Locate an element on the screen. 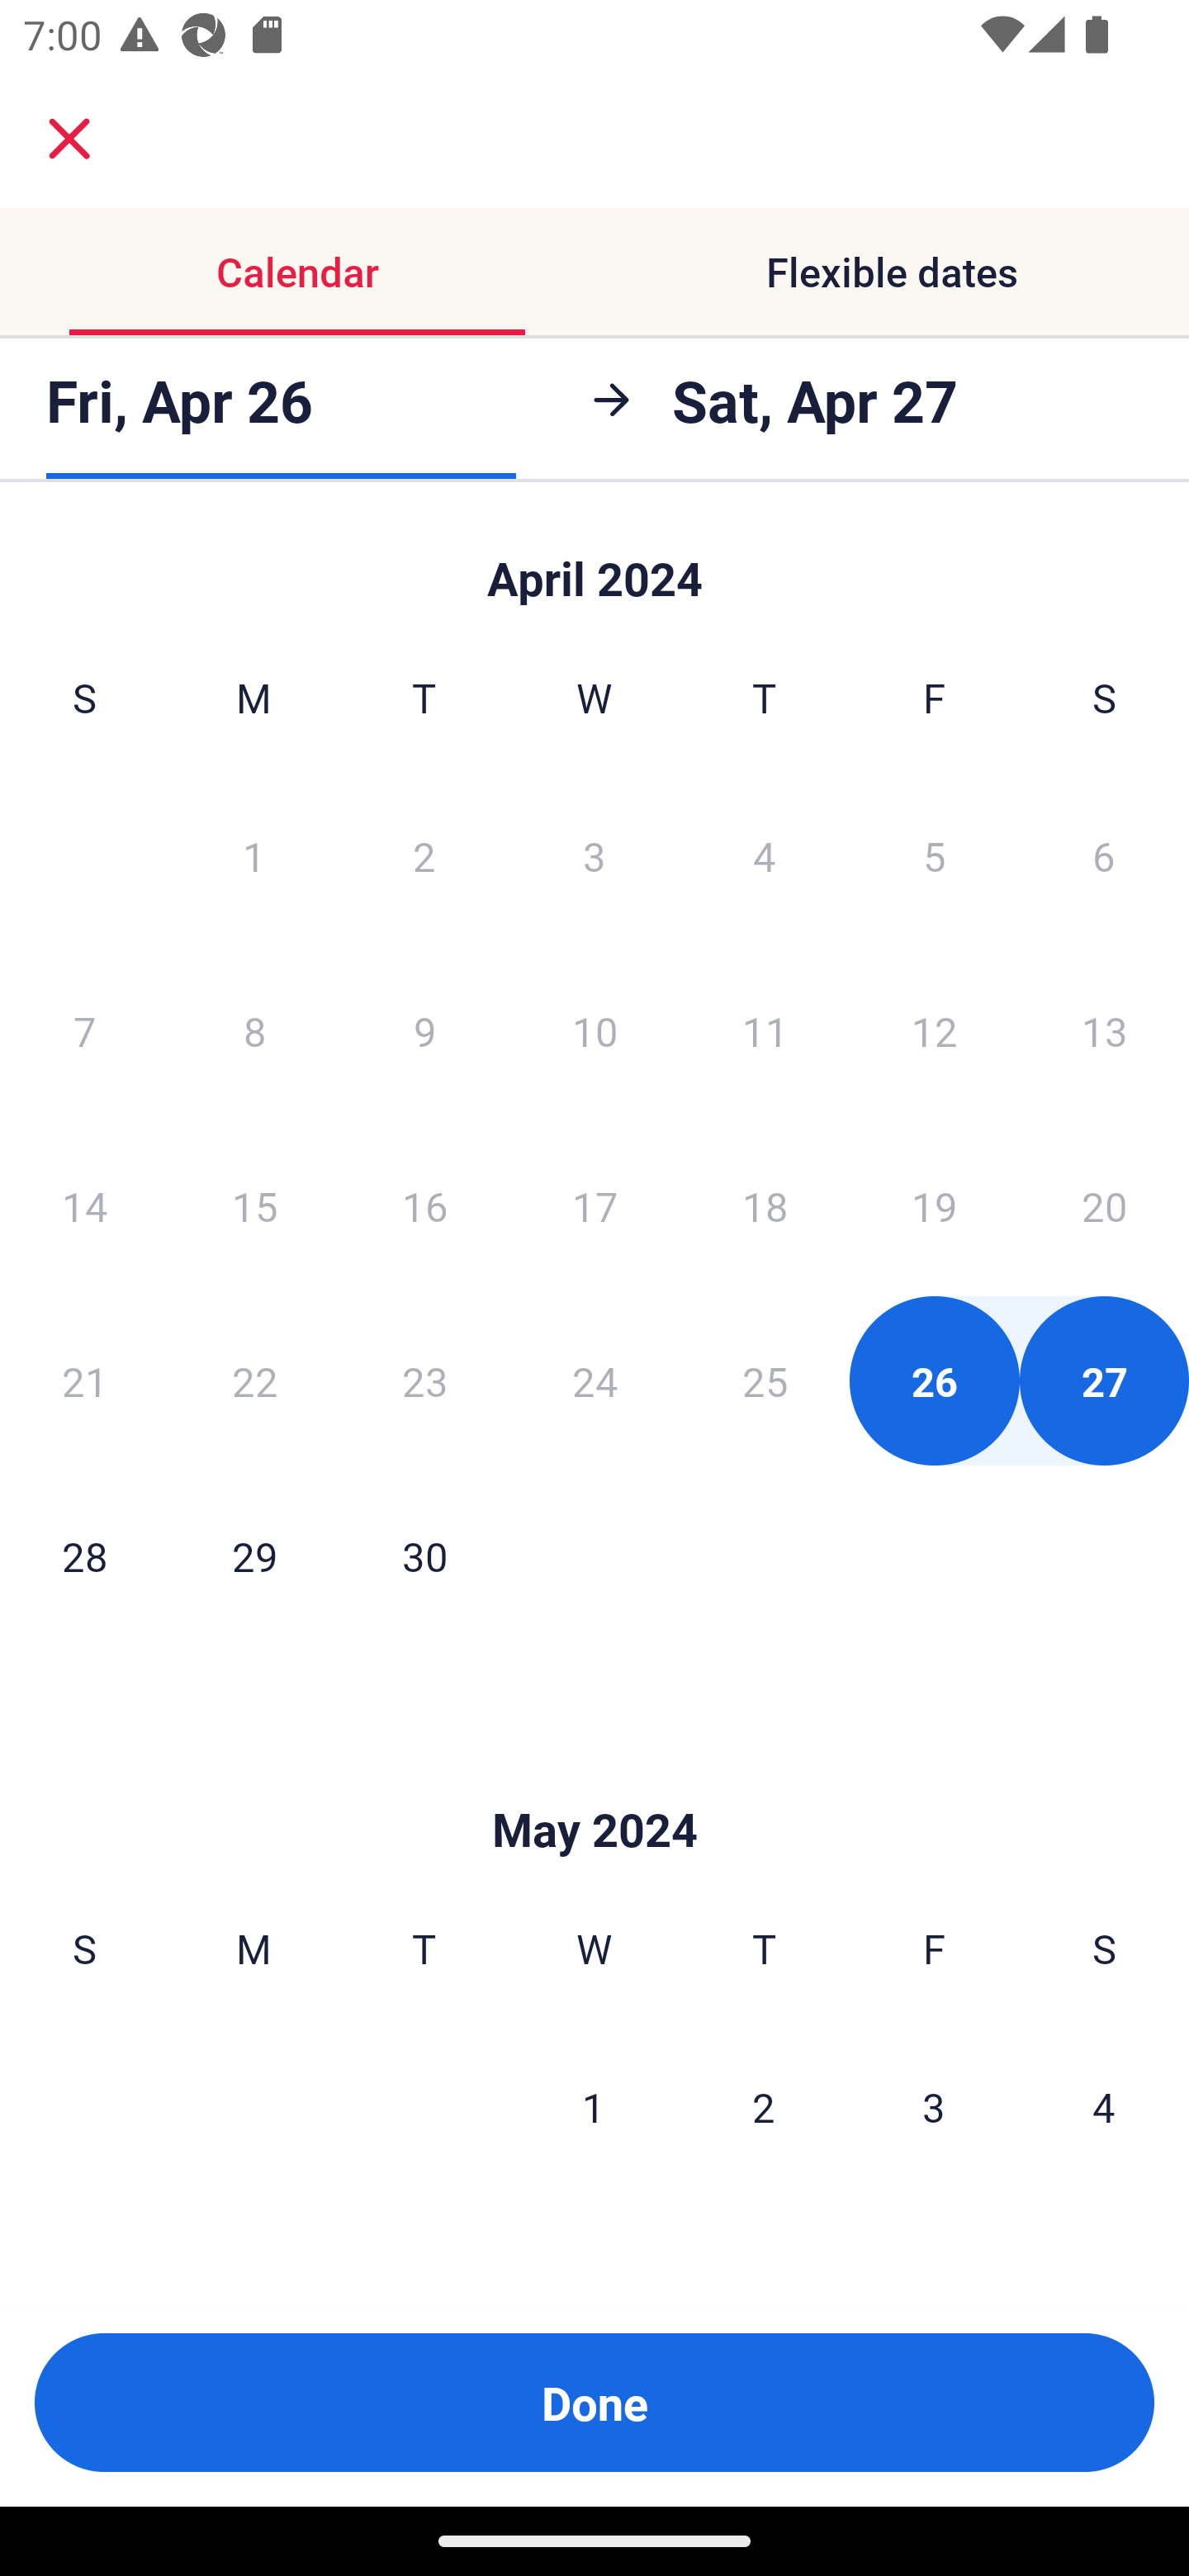  6 Saturday, April 6, 2024 is located at coordinates (1104, 855).